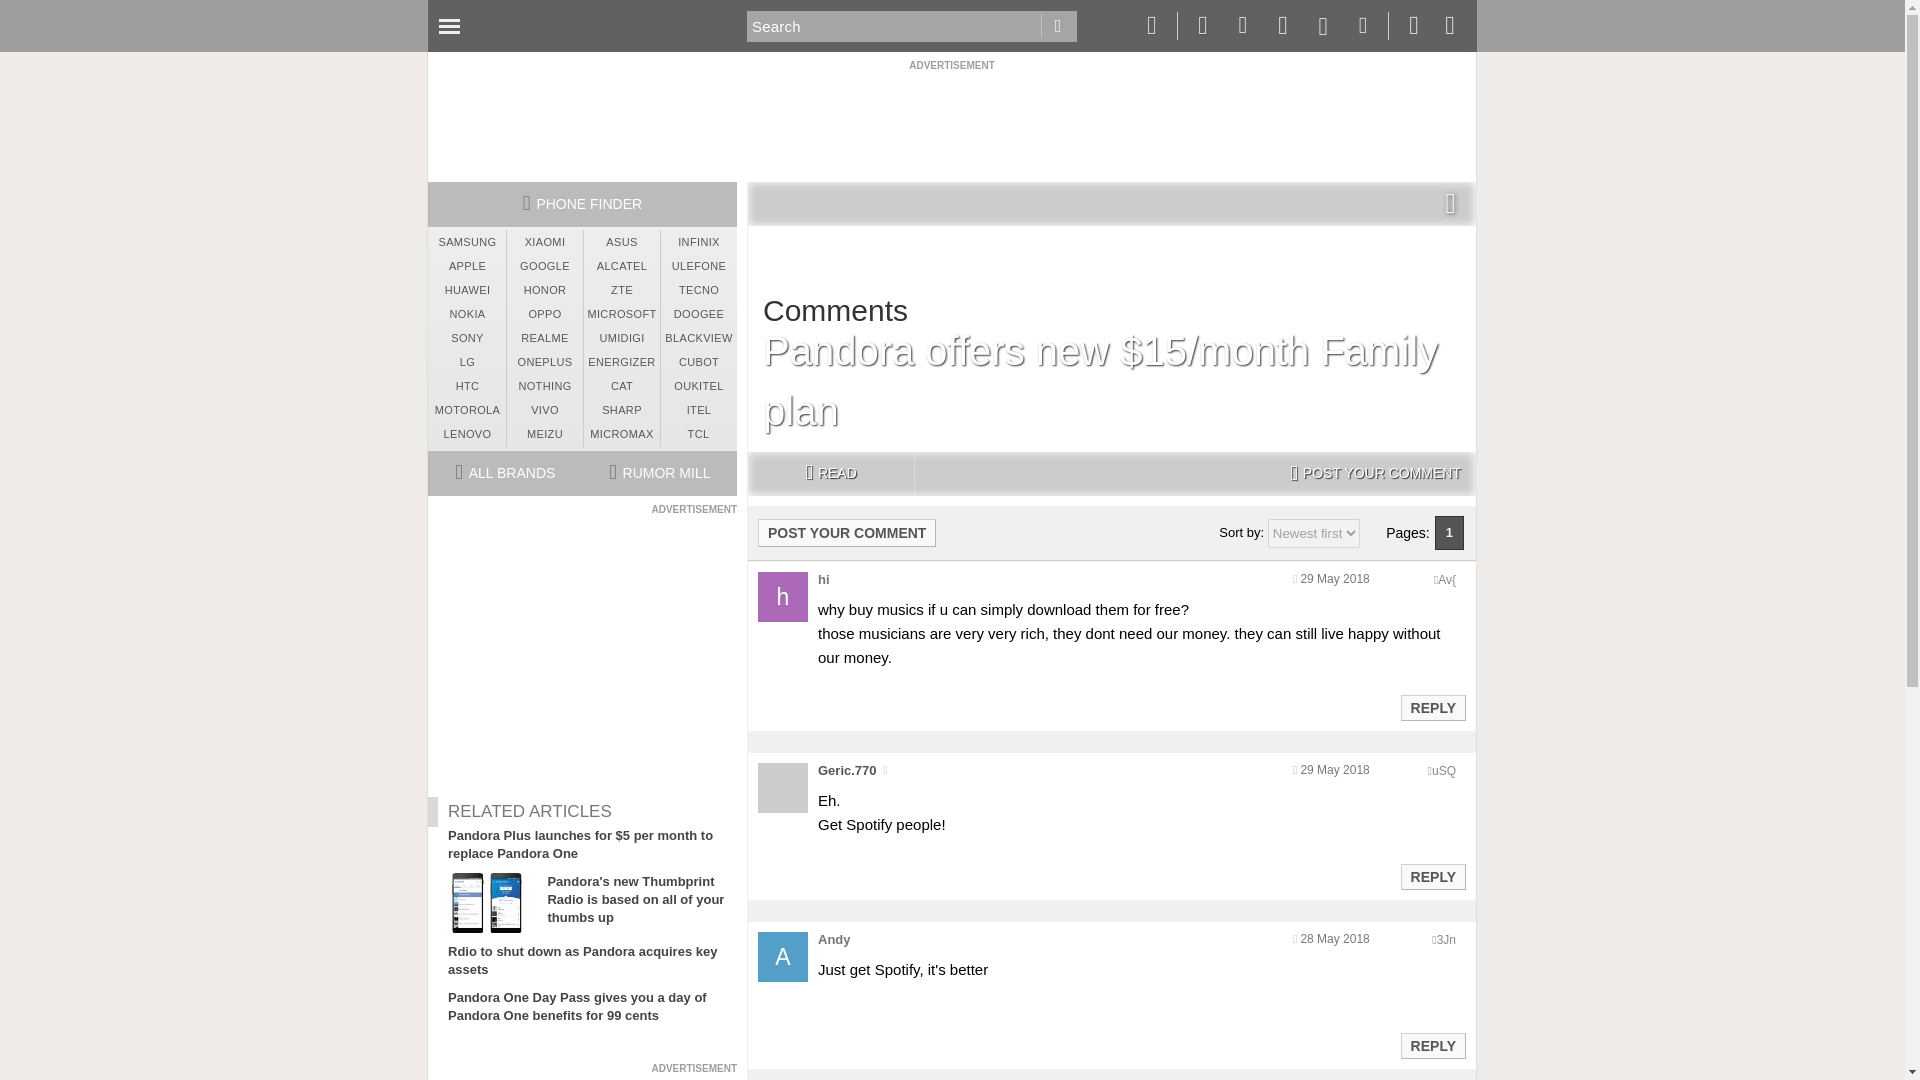  Describe the element at coordinates (467, 242) in the screenshot. I see `SAMSUNG` at that location.